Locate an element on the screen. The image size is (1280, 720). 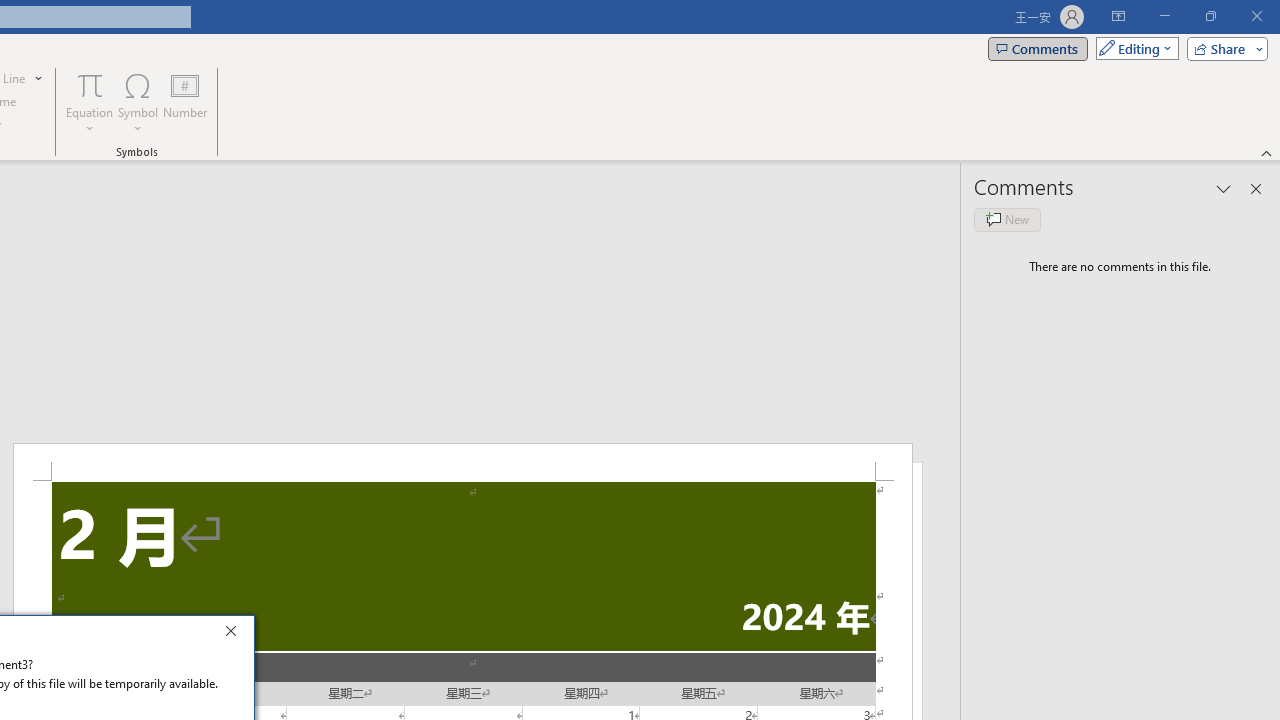
Minimize is located at coordinates (1164, 16).